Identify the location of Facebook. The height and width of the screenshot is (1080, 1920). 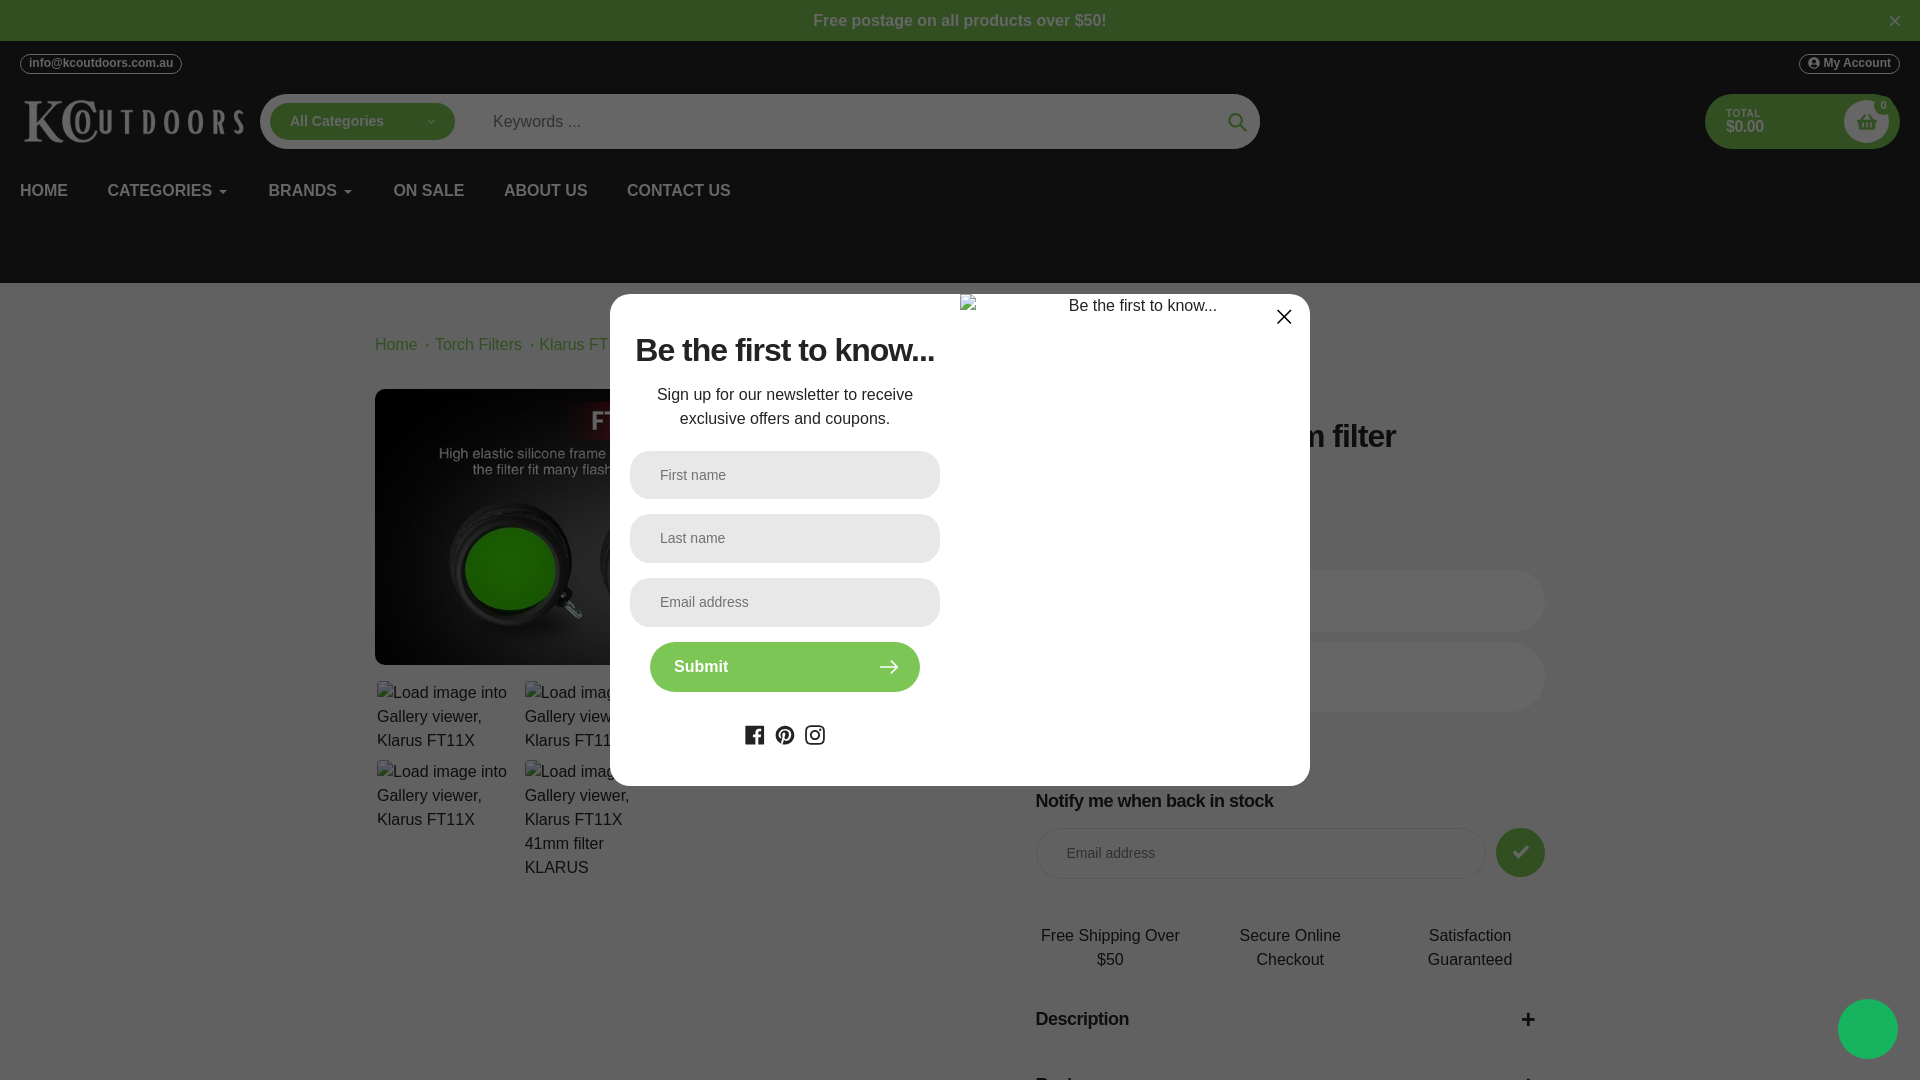
(754, 732).